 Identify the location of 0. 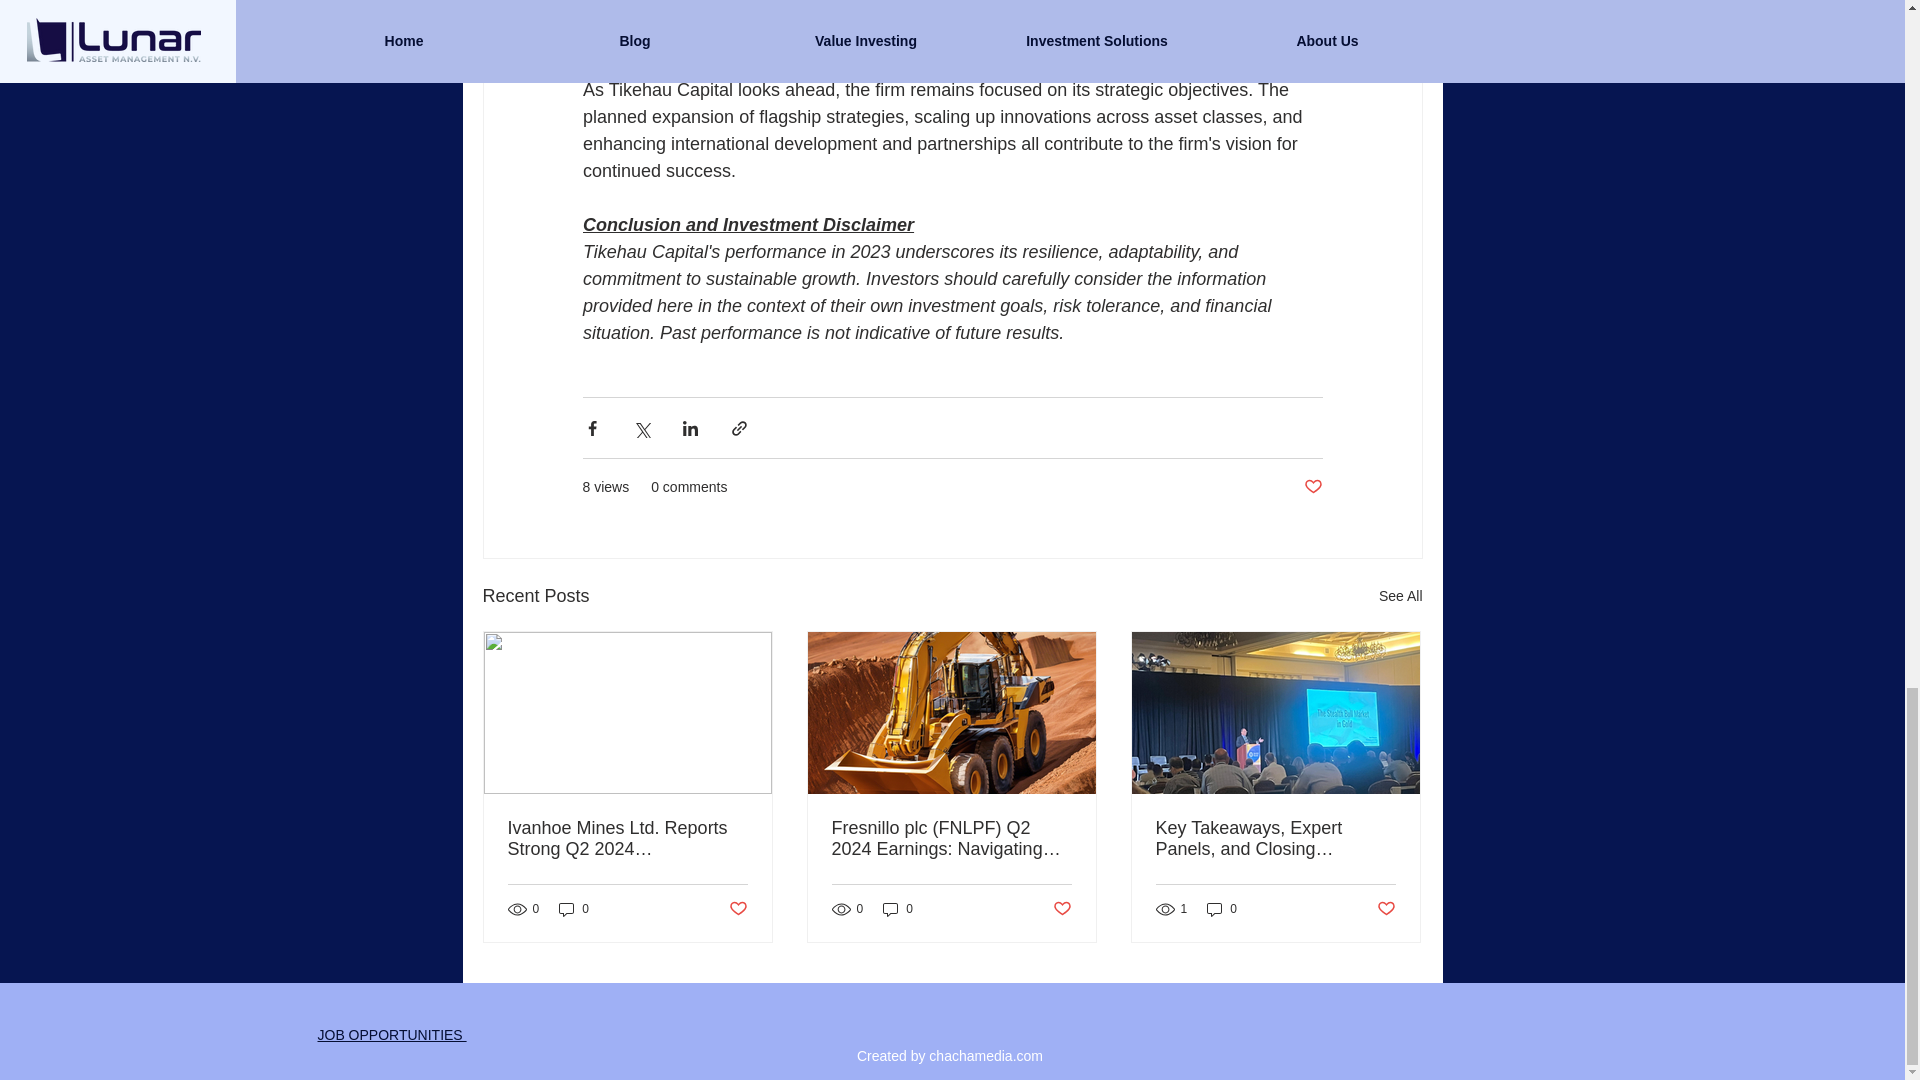
(898, 909).